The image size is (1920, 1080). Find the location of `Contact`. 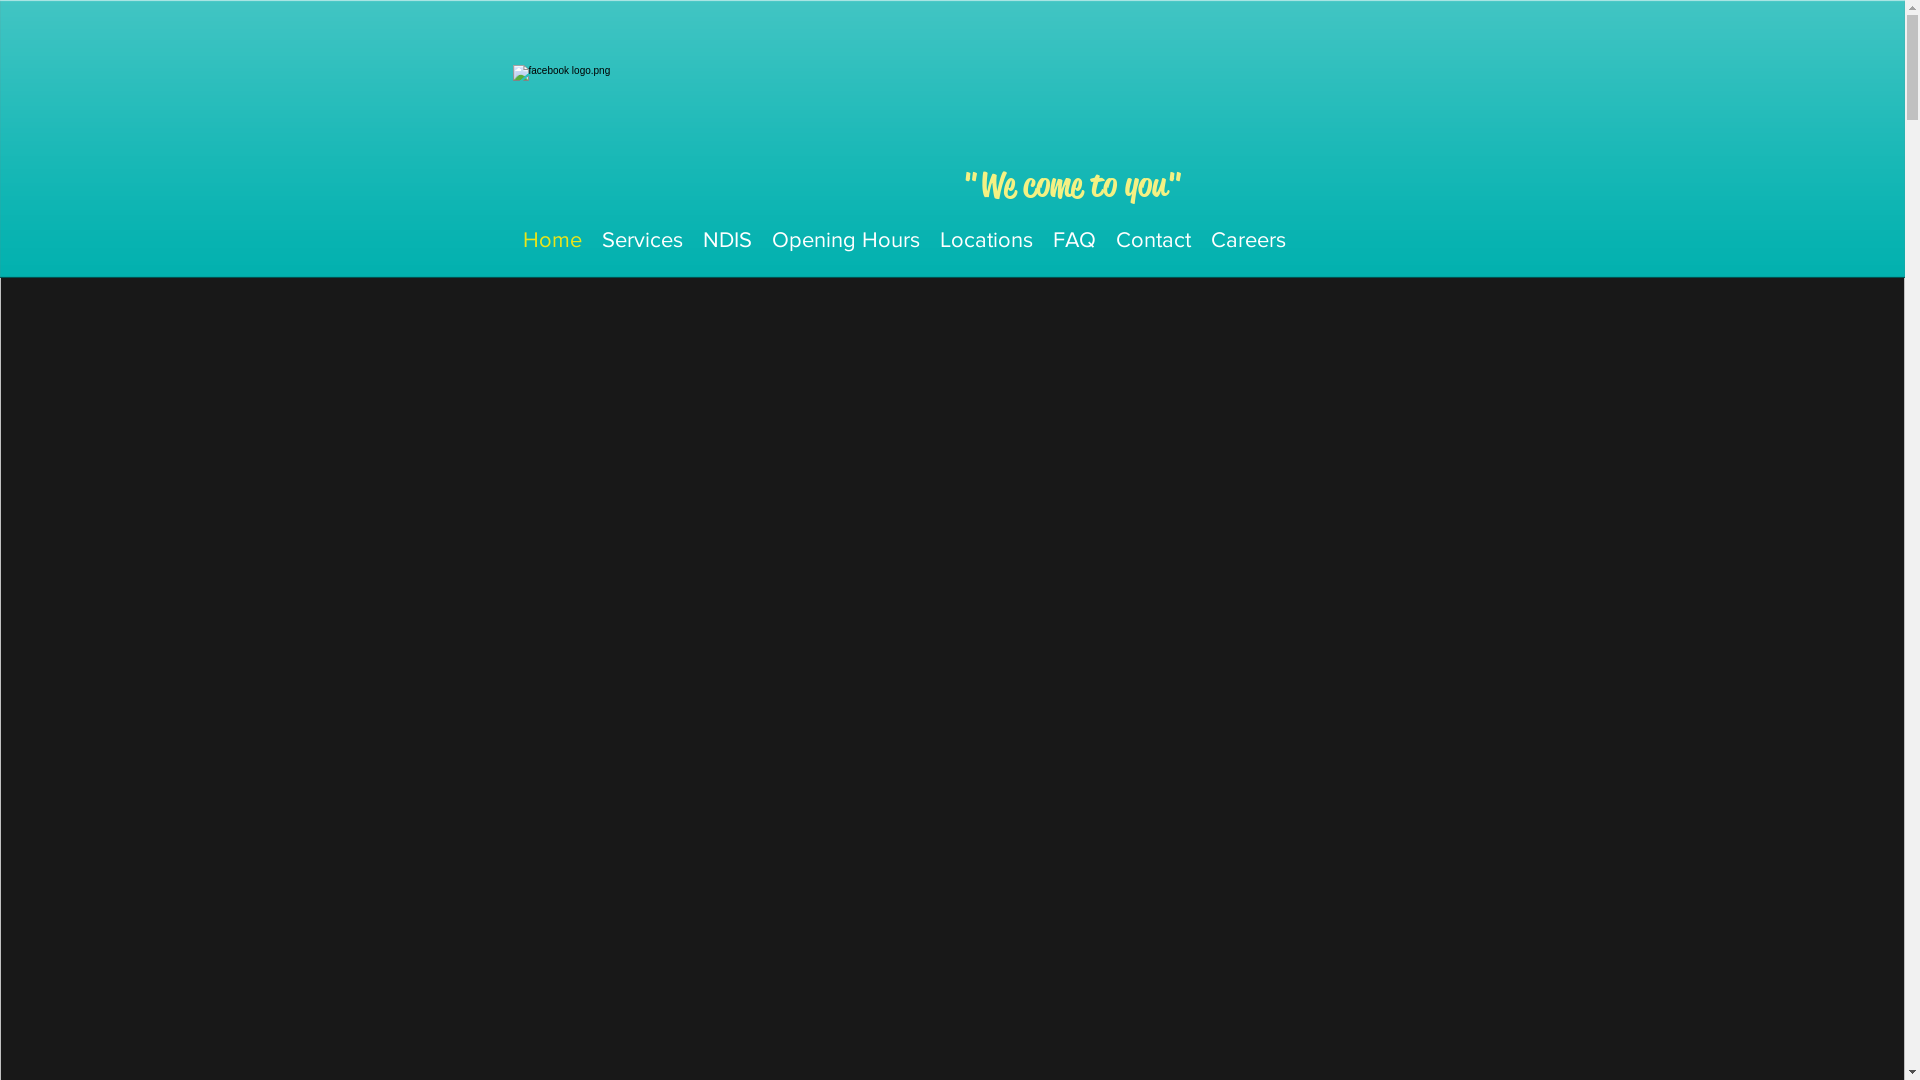

Contact is located at coordinates (1154, 240).